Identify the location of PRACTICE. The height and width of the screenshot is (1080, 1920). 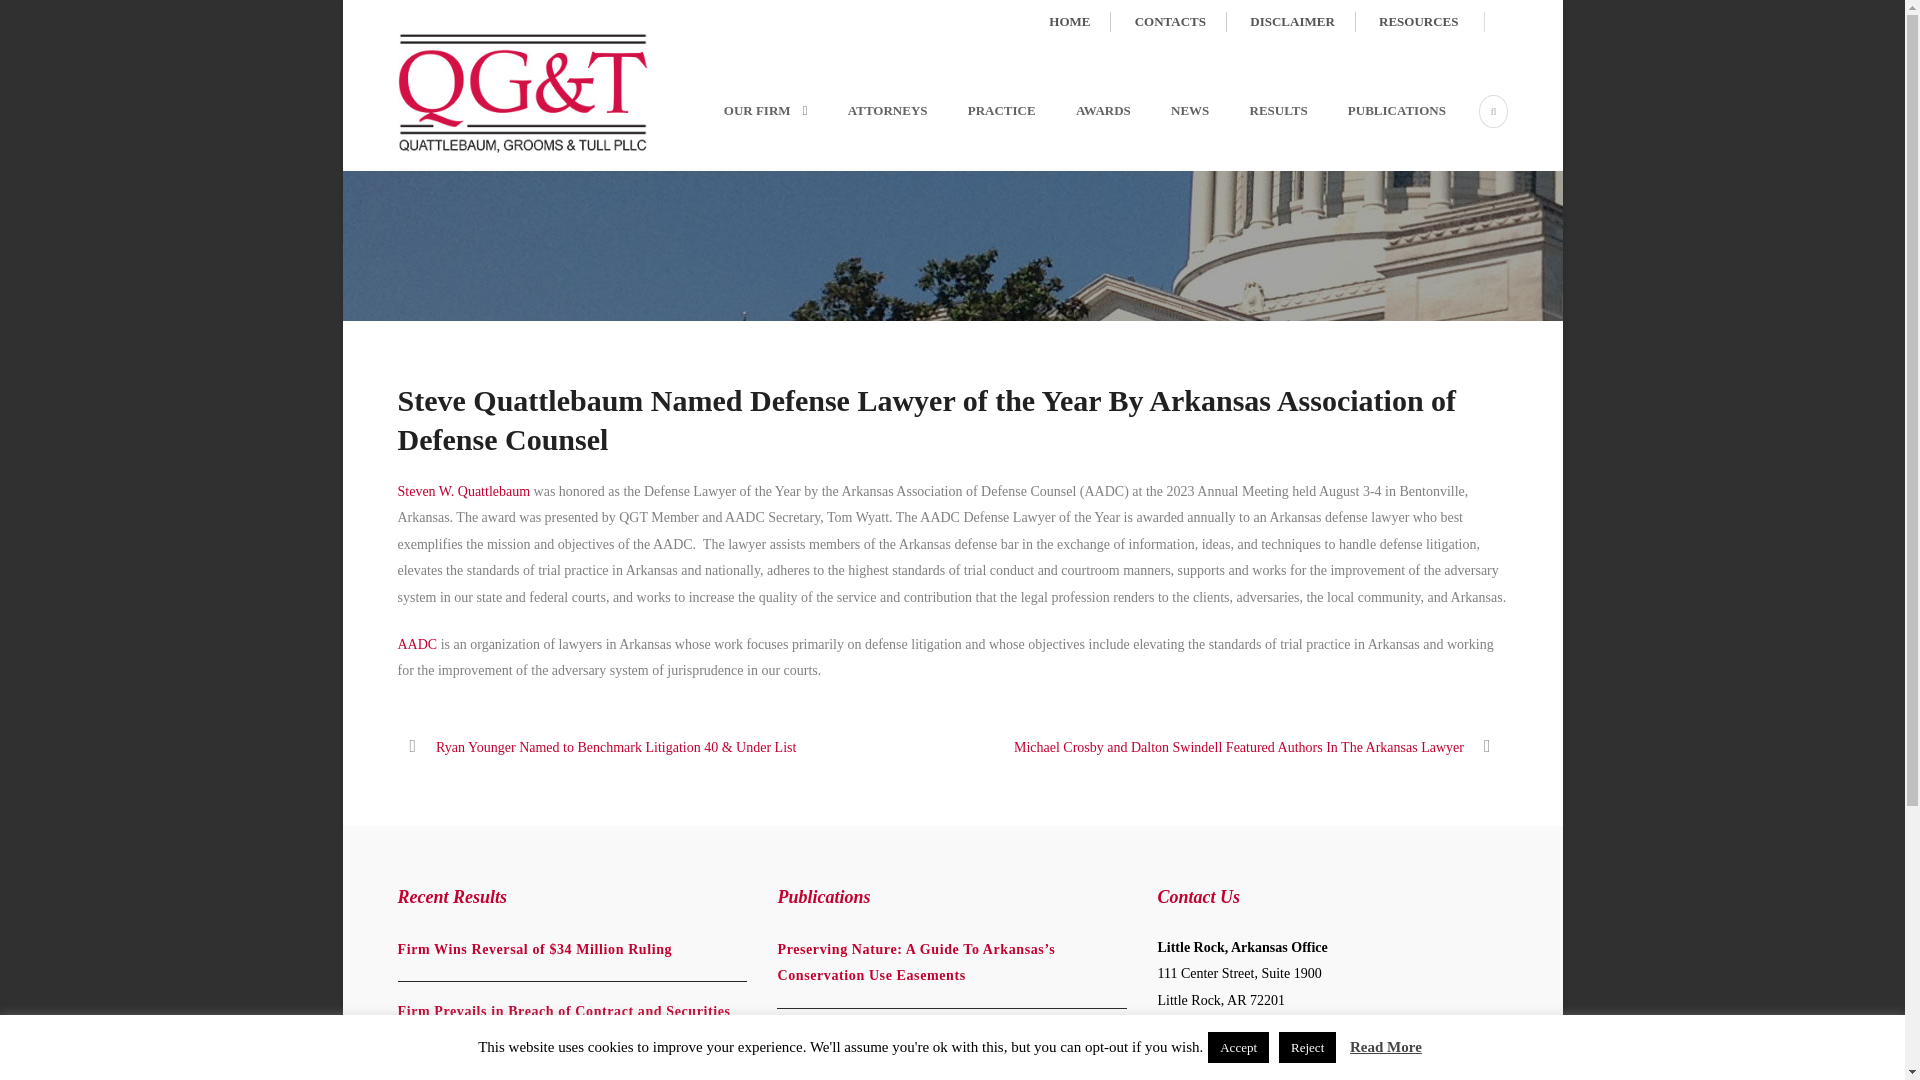
(982, 134).